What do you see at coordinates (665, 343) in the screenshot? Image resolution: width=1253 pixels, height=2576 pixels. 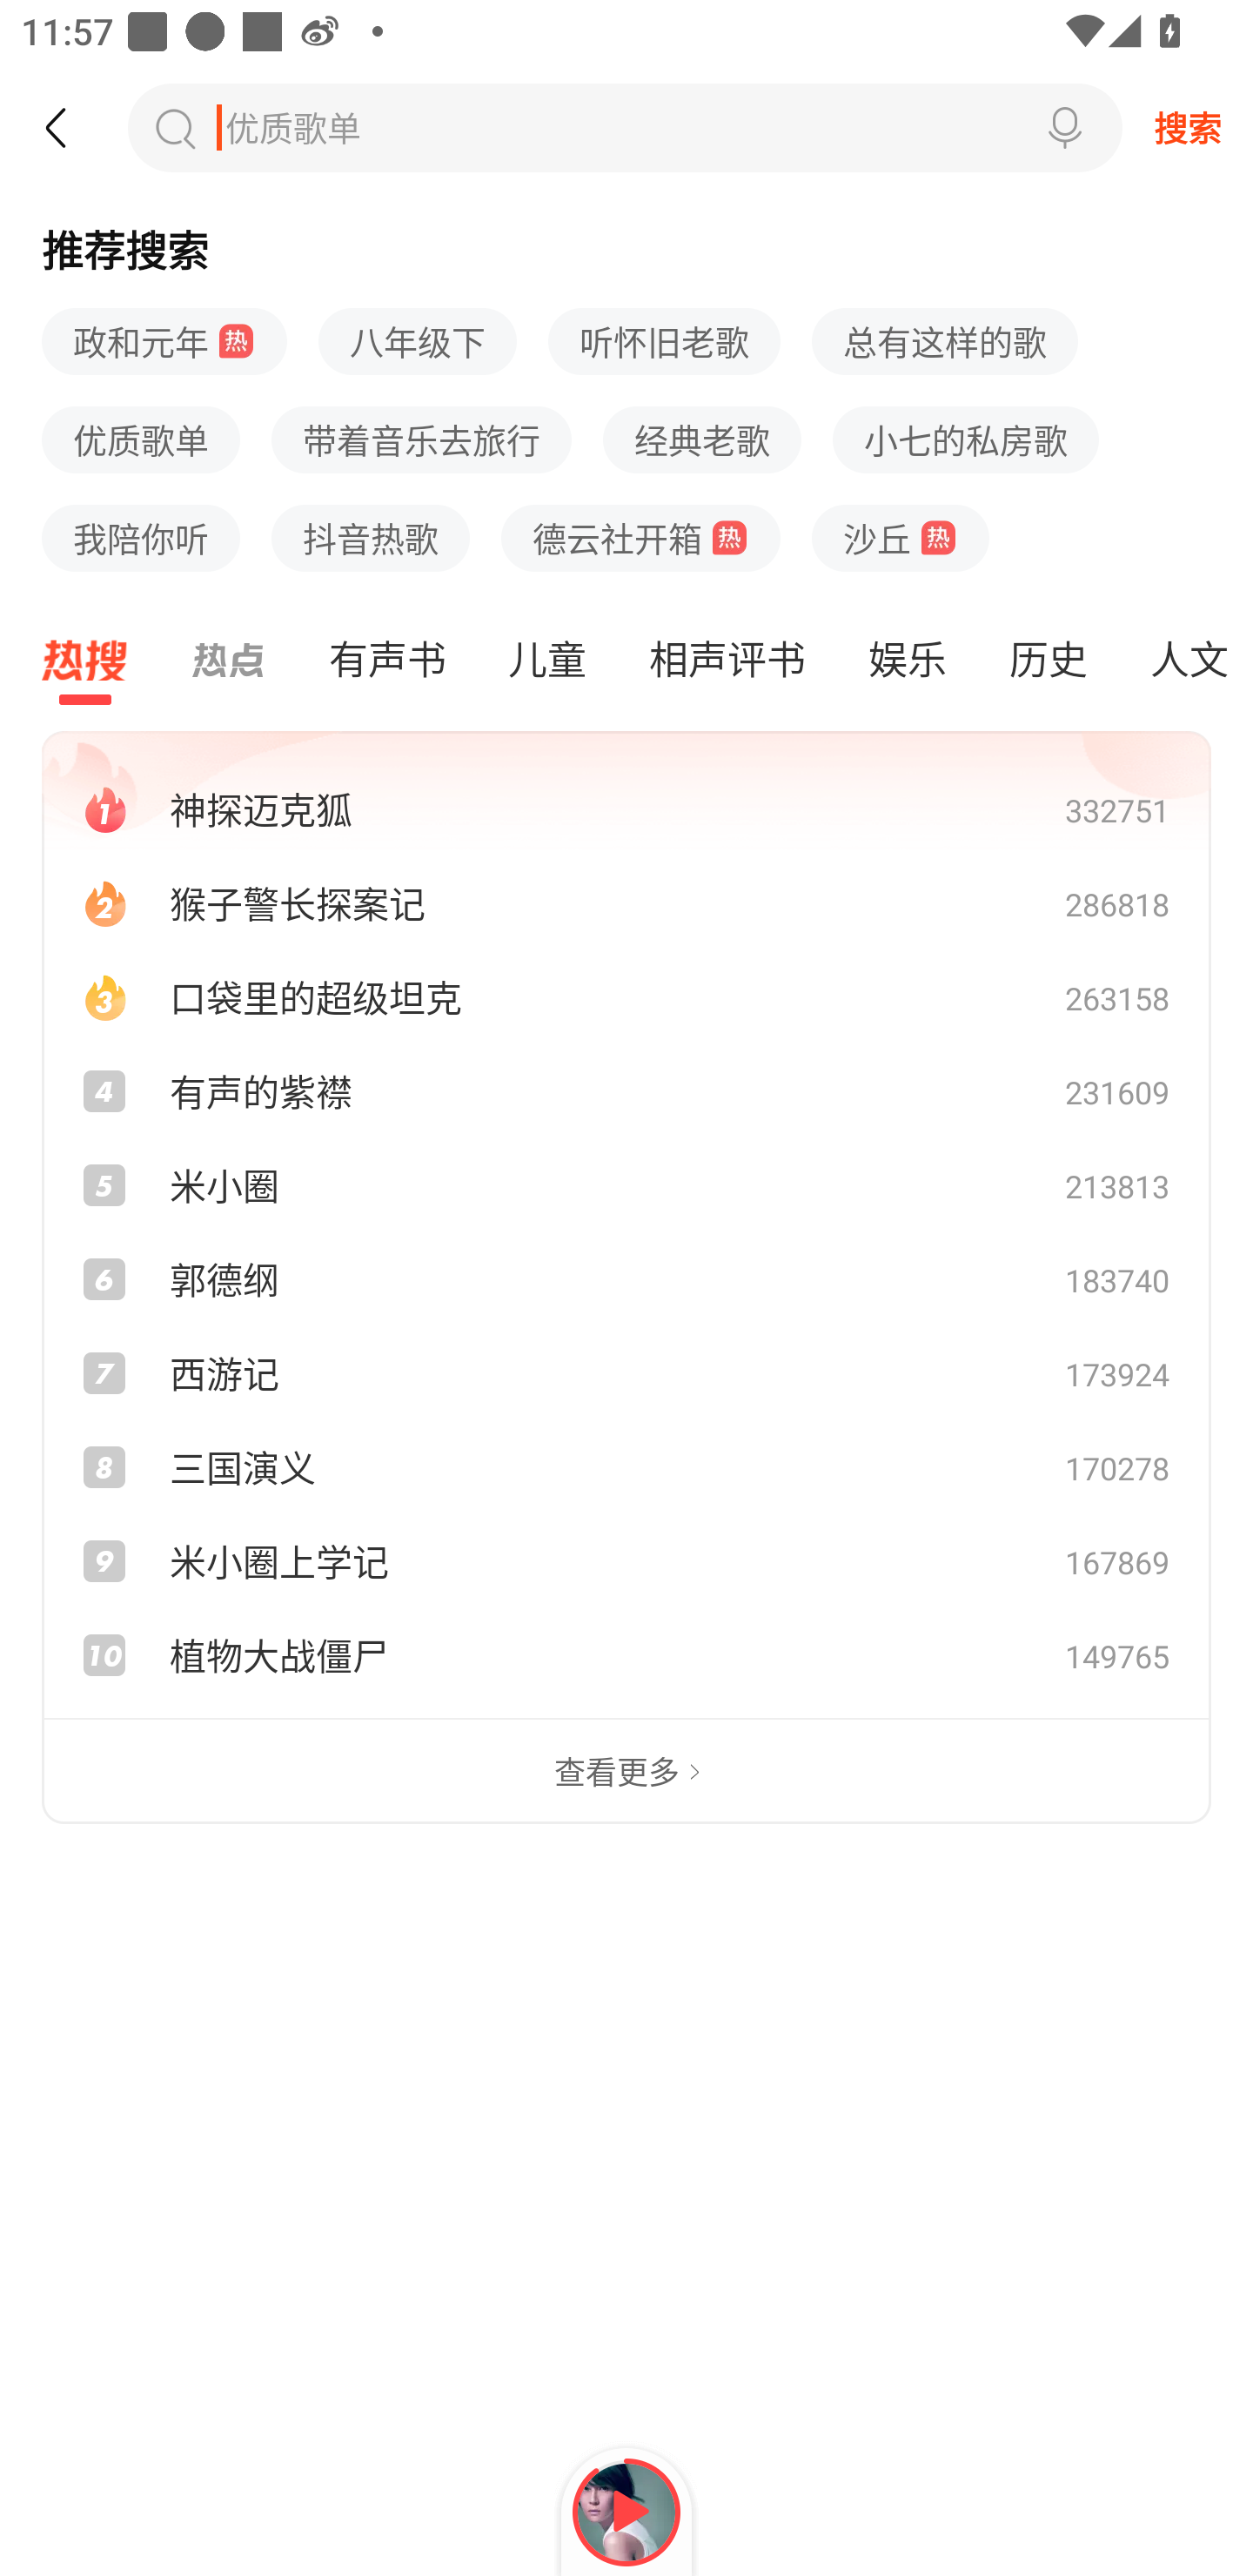 I see `听怀旧老歌` at bounding box center [665, 343].